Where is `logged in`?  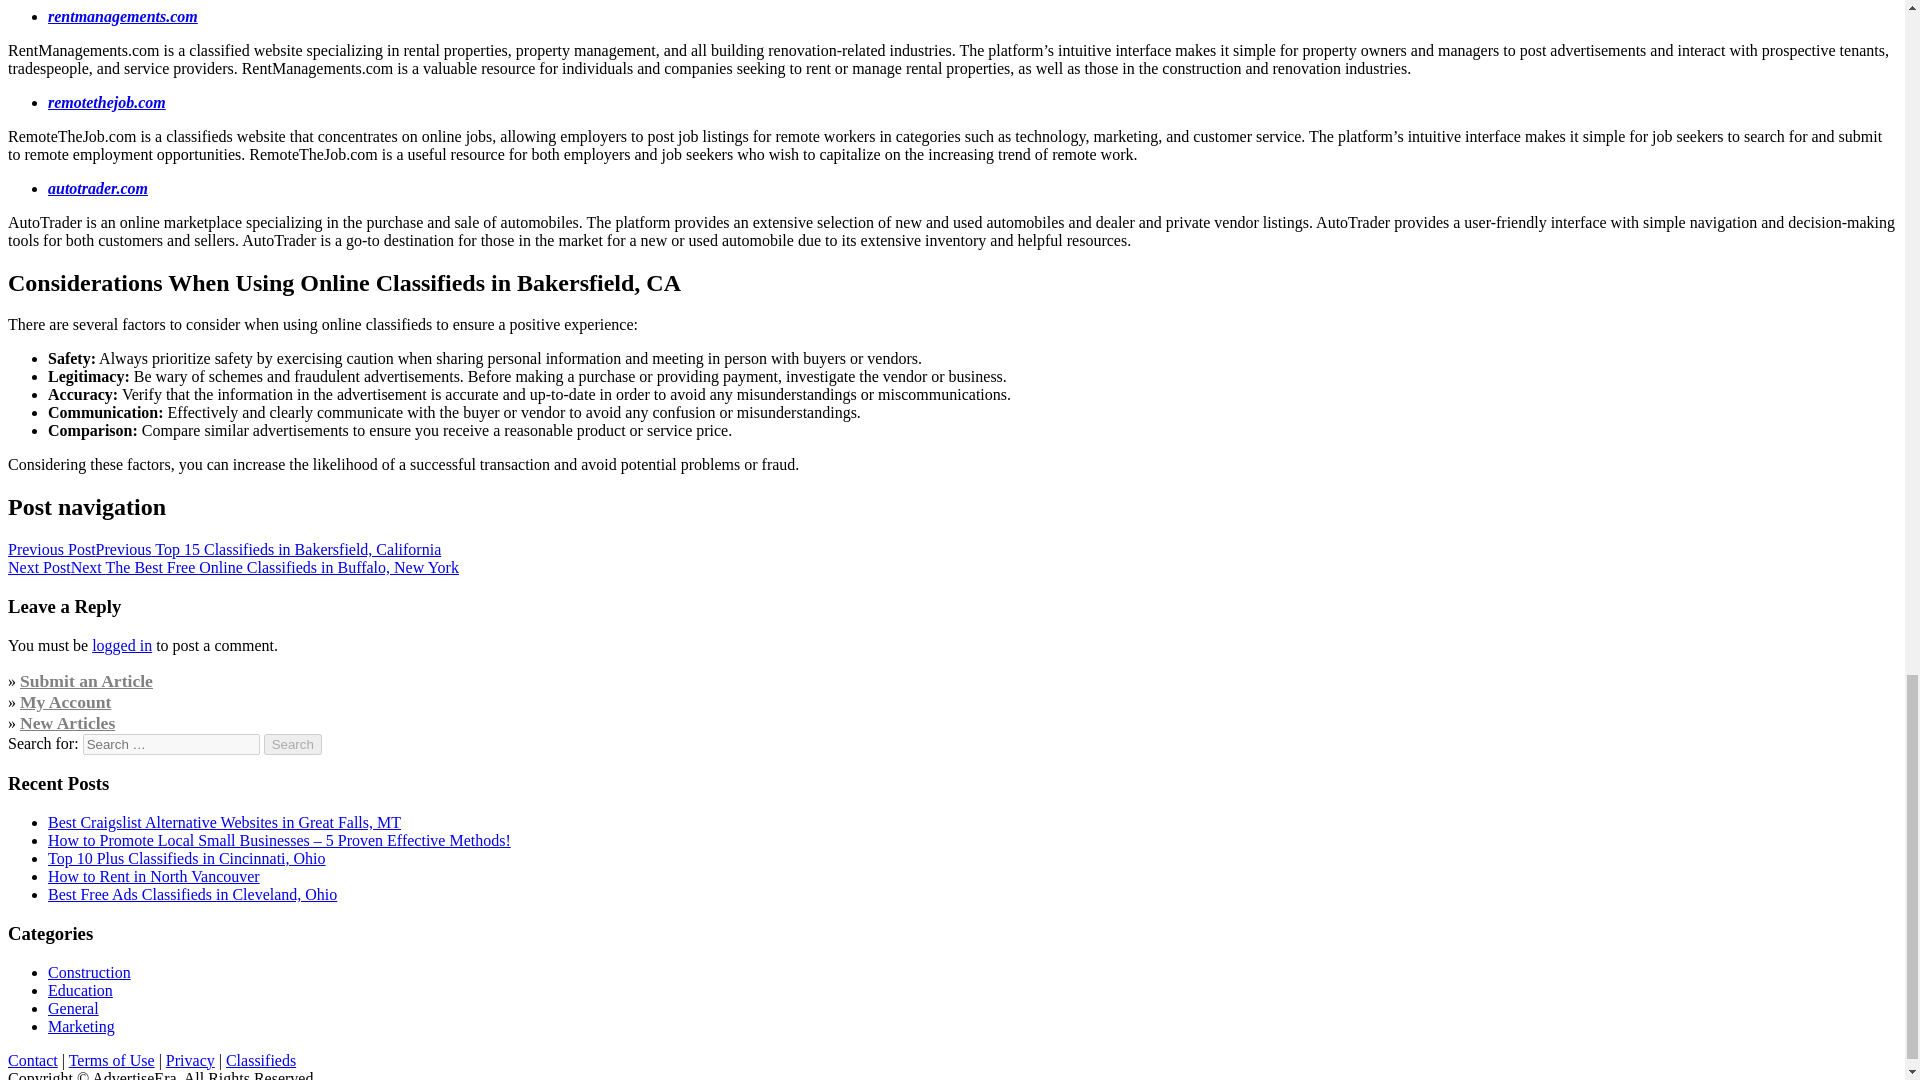
logged in is located at coordinates (122, 646).